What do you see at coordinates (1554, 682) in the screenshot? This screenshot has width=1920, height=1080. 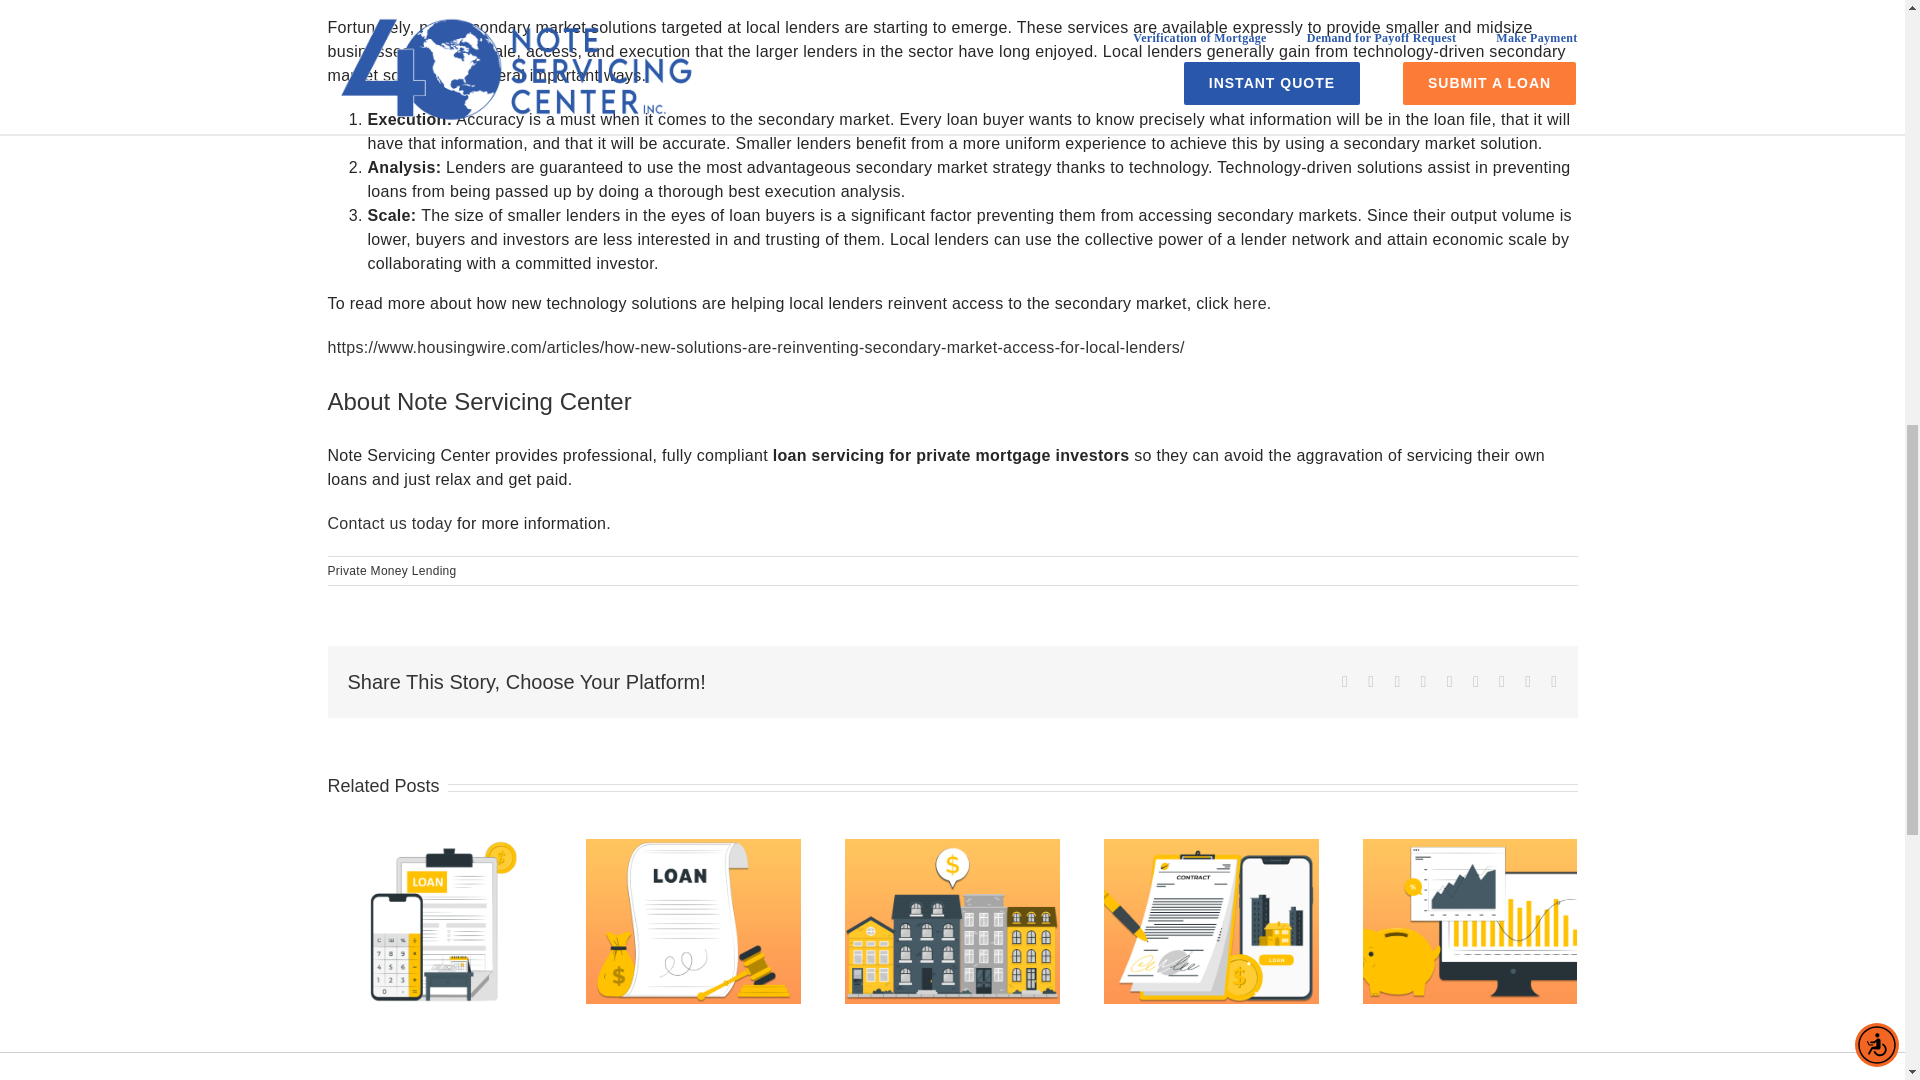 I see `Email` at bounding box center [1554, 682].